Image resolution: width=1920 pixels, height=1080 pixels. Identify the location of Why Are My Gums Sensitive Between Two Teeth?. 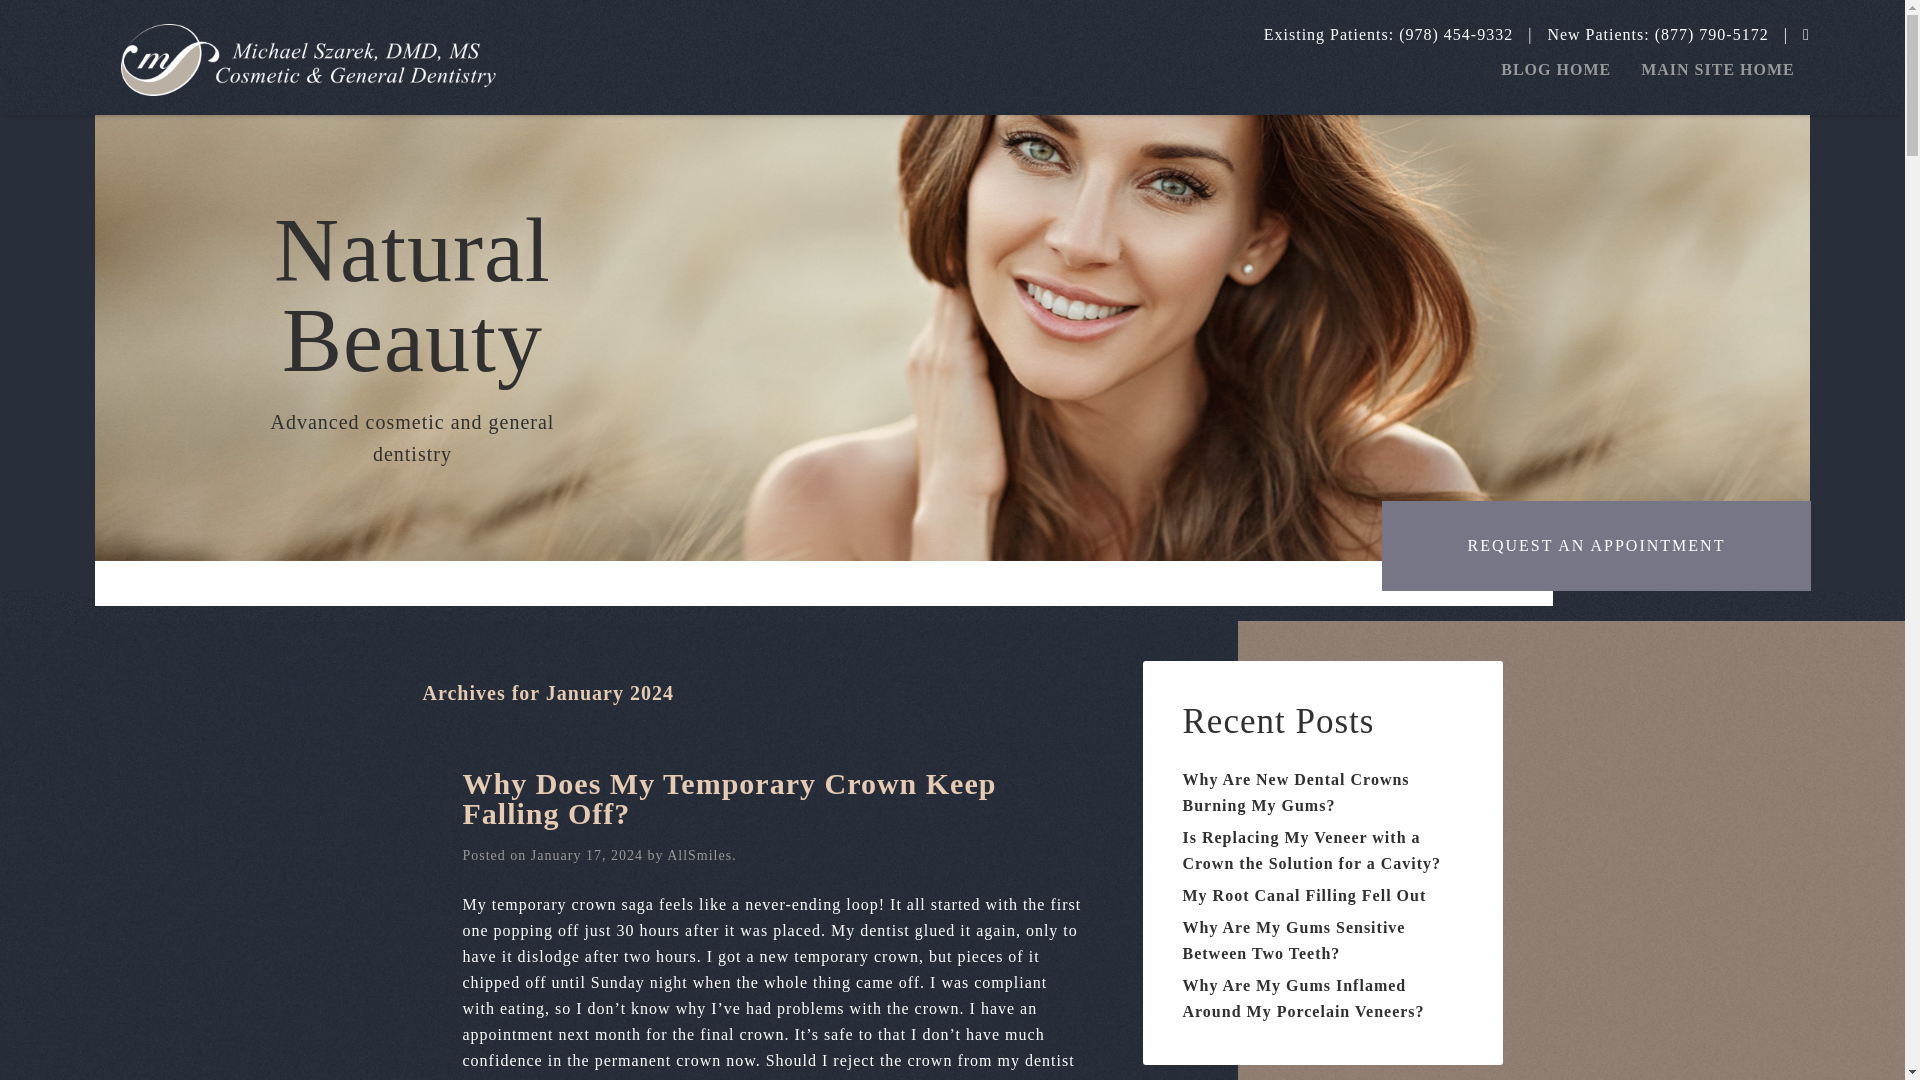
(1294, 940).